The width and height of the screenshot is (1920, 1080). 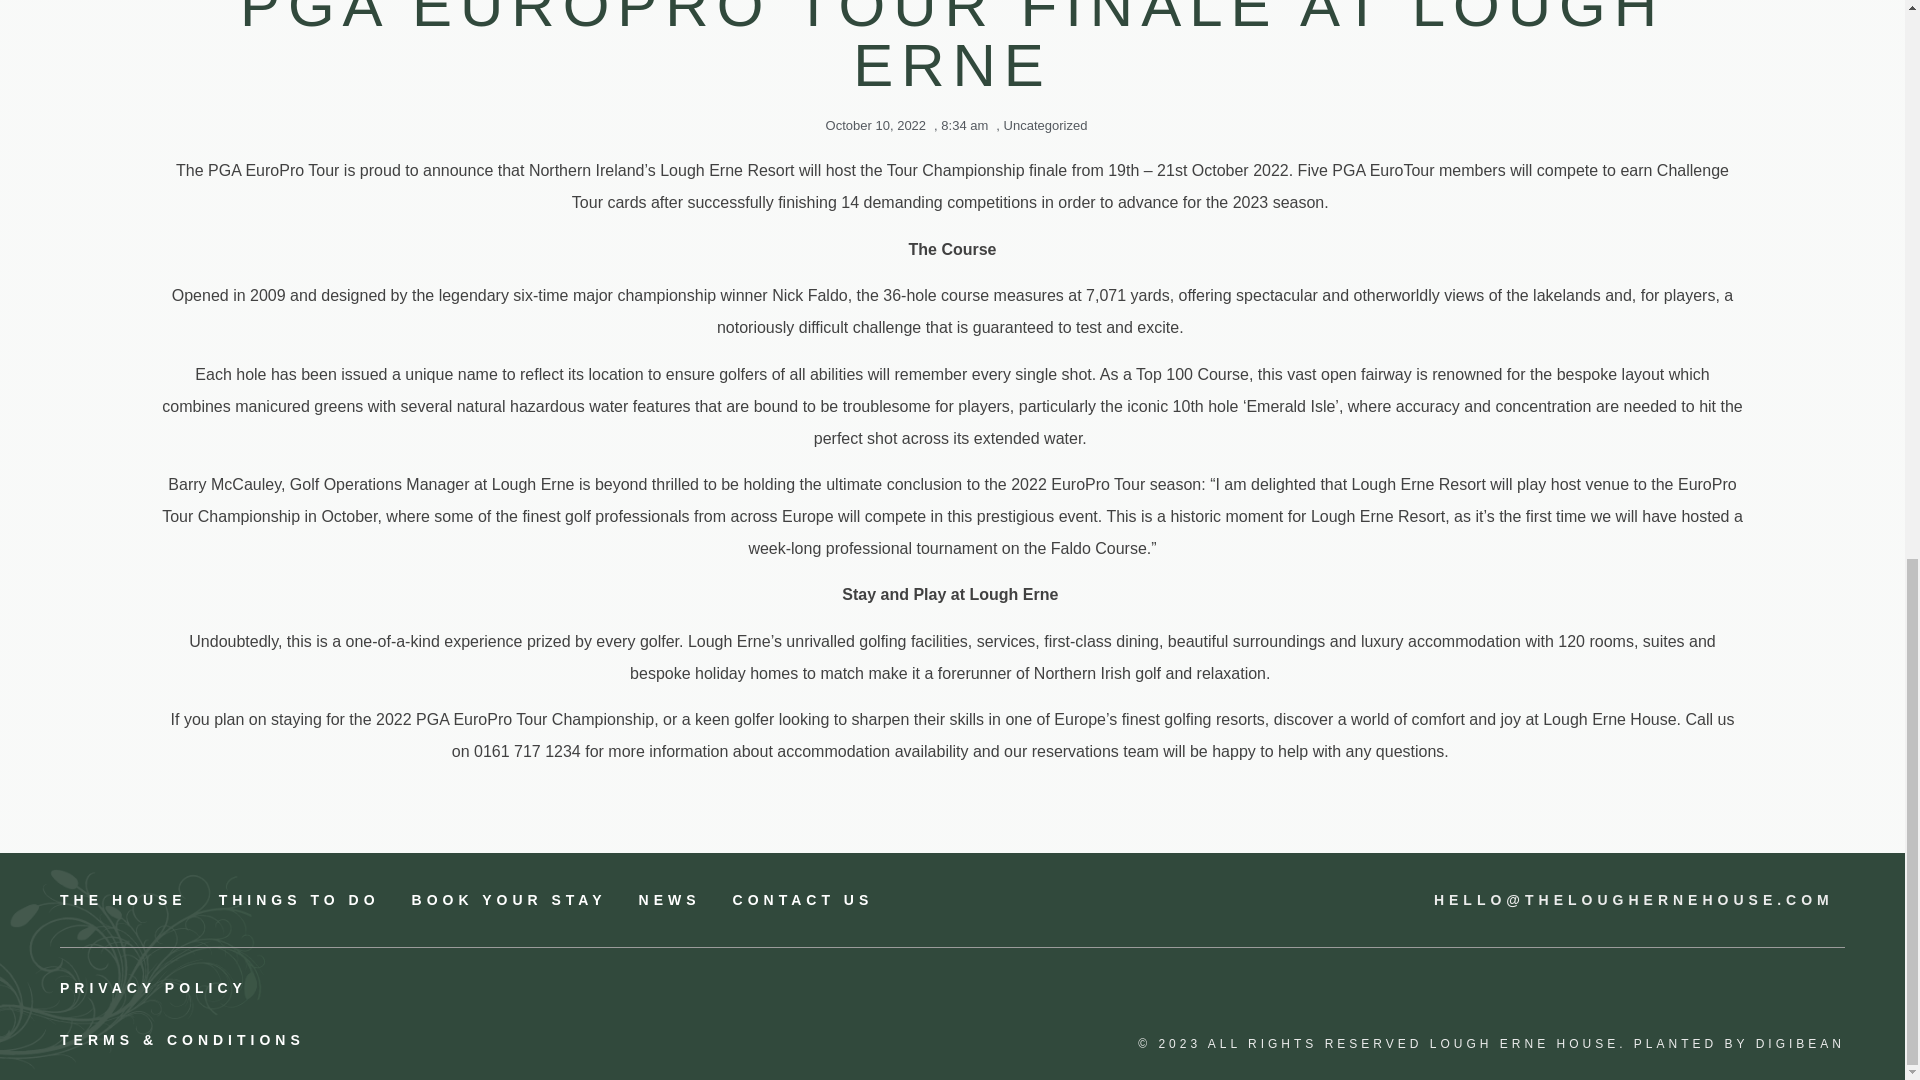 I want to click on DIGIBEAN, so click(x=1800, y=1043).